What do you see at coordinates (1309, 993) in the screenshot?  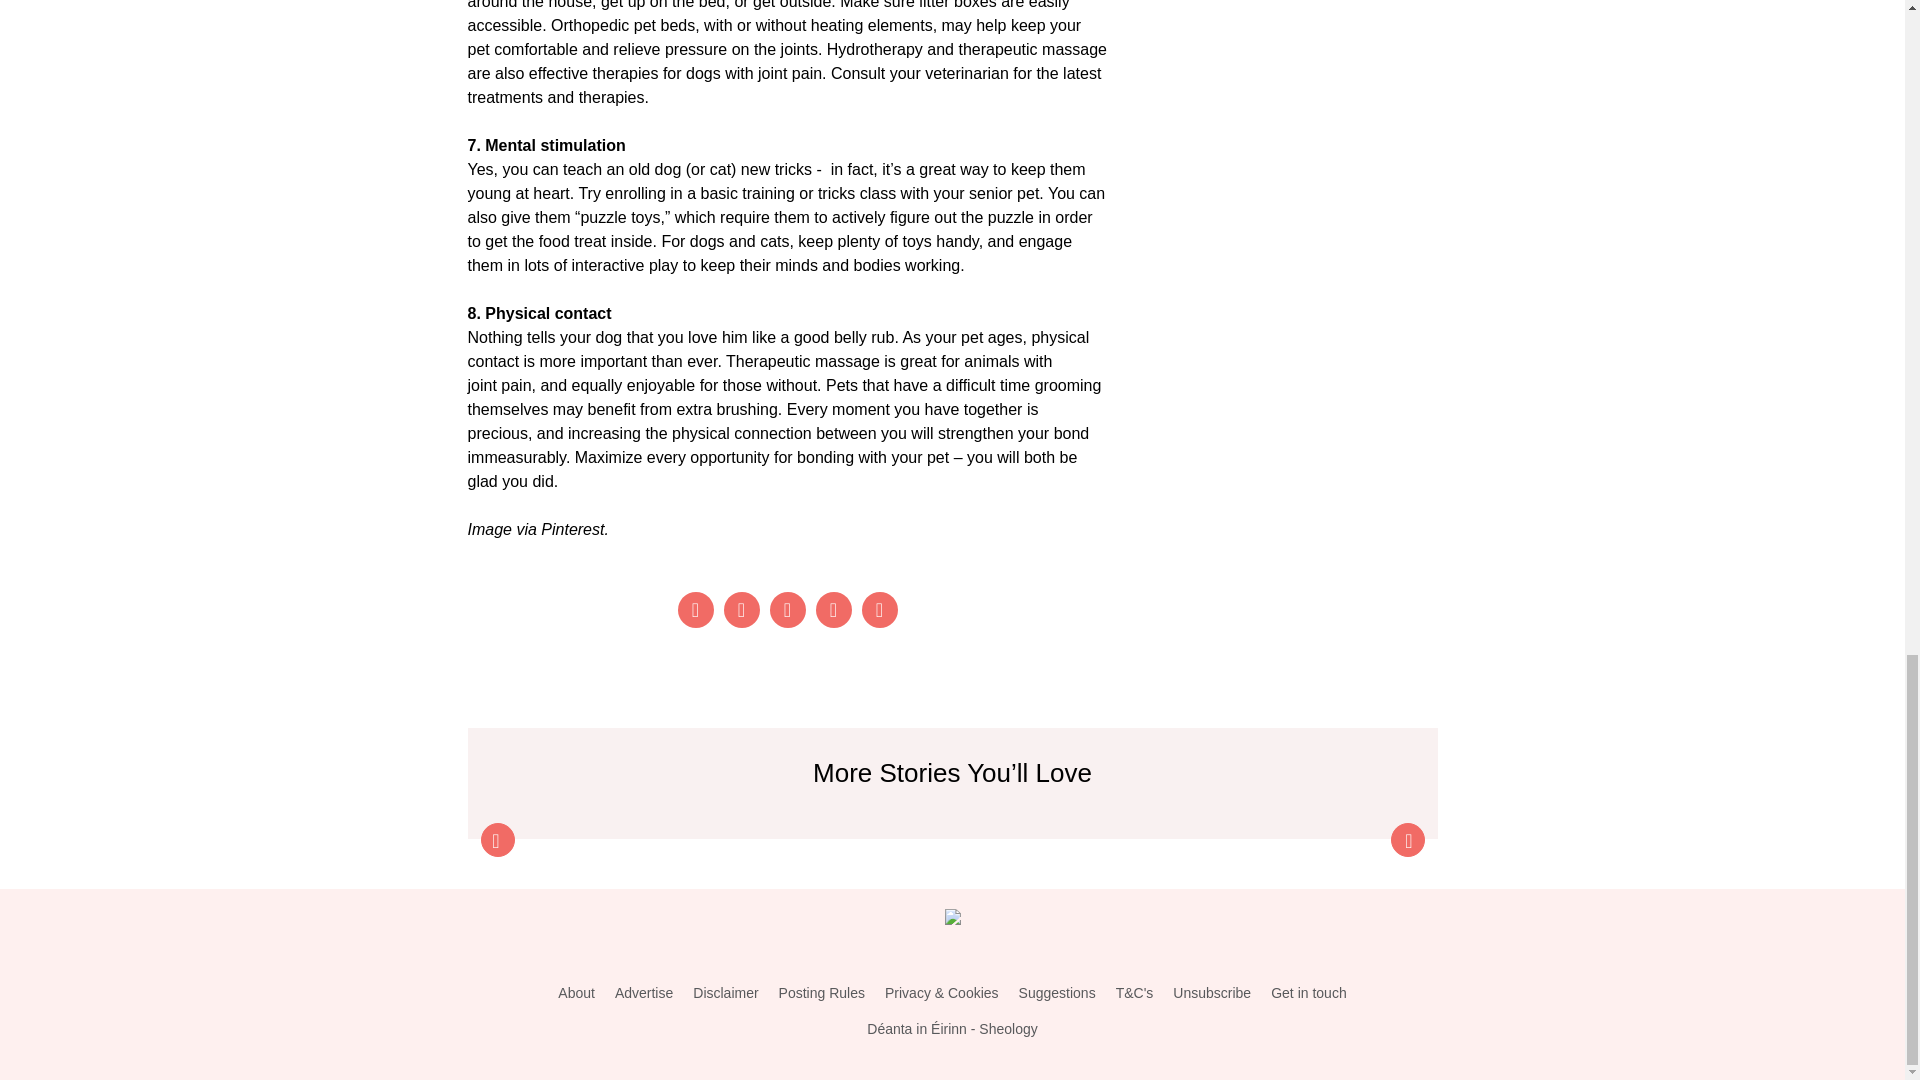 I see `Get in touch` at bounding box center [1309, 993].